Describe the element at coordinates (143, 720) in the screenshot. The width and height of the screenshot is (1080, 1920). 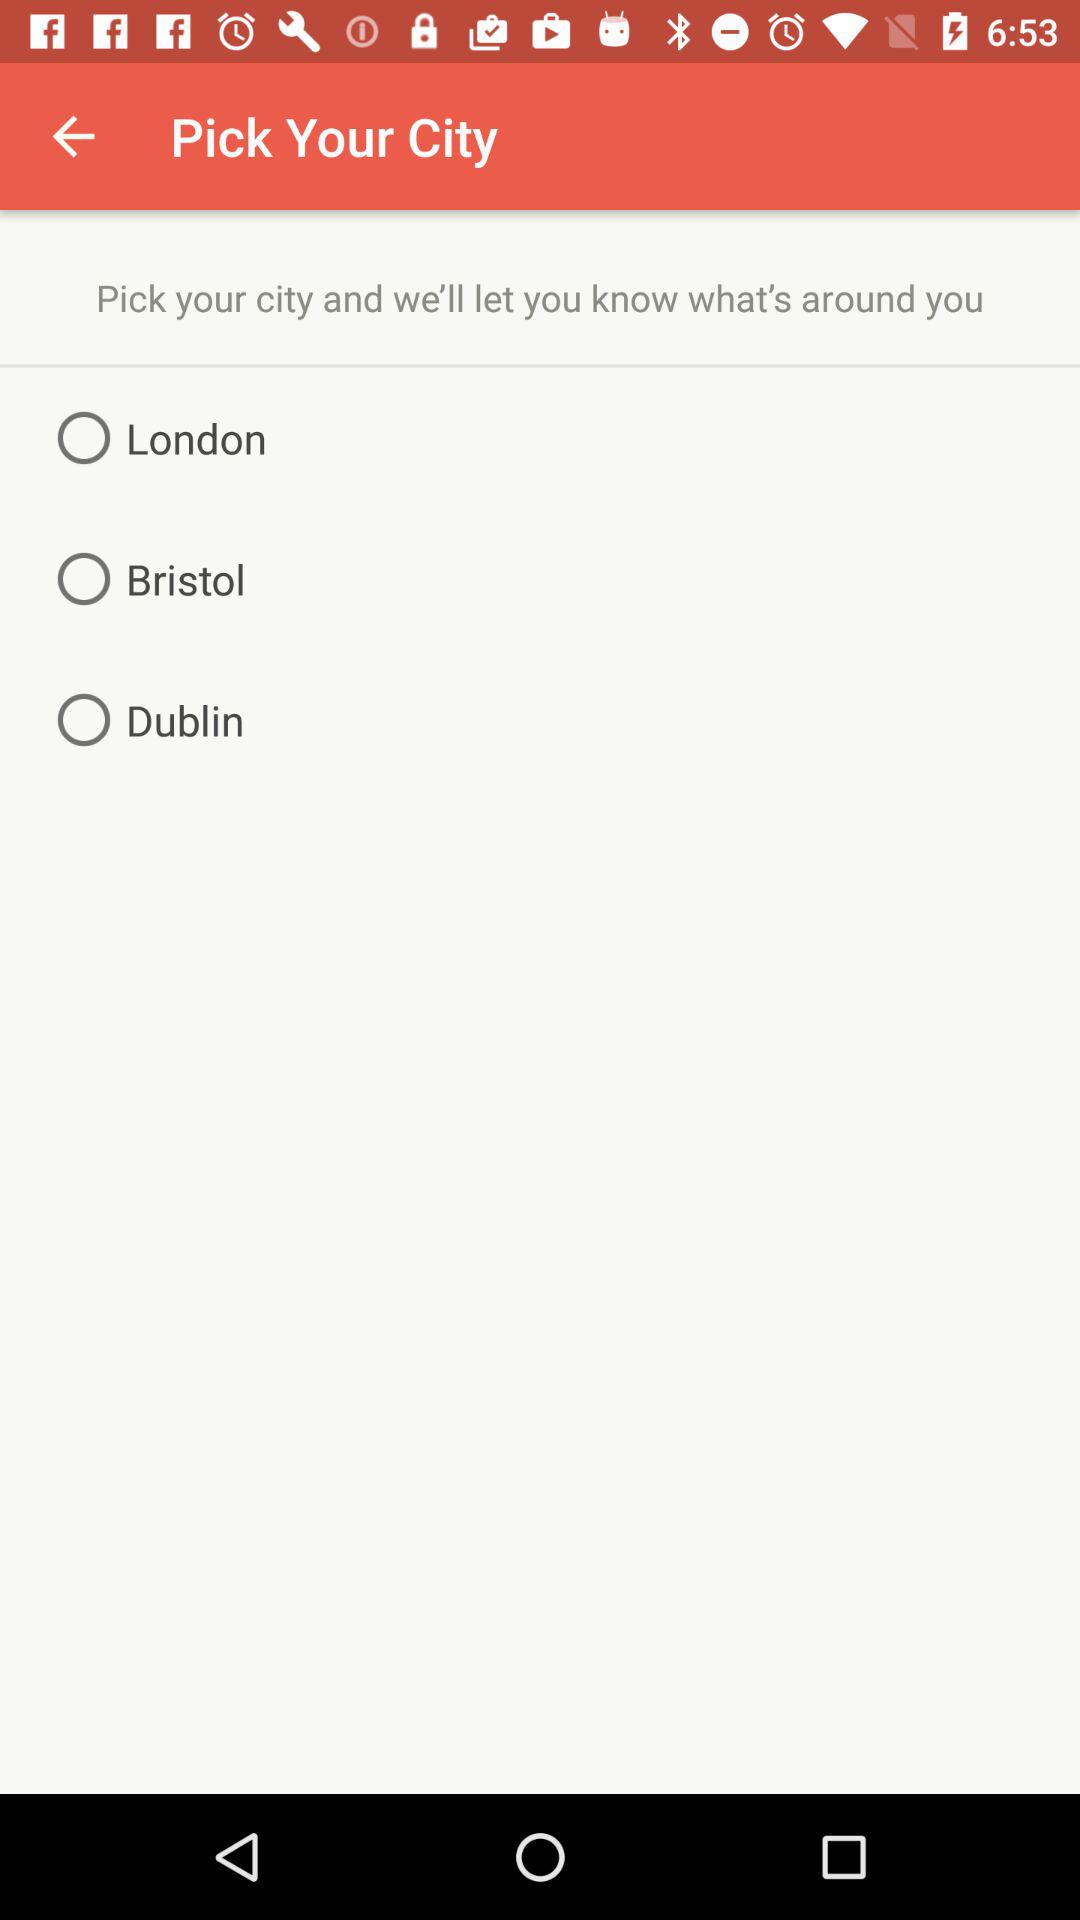
I see `open icon below bristol item` at that location.